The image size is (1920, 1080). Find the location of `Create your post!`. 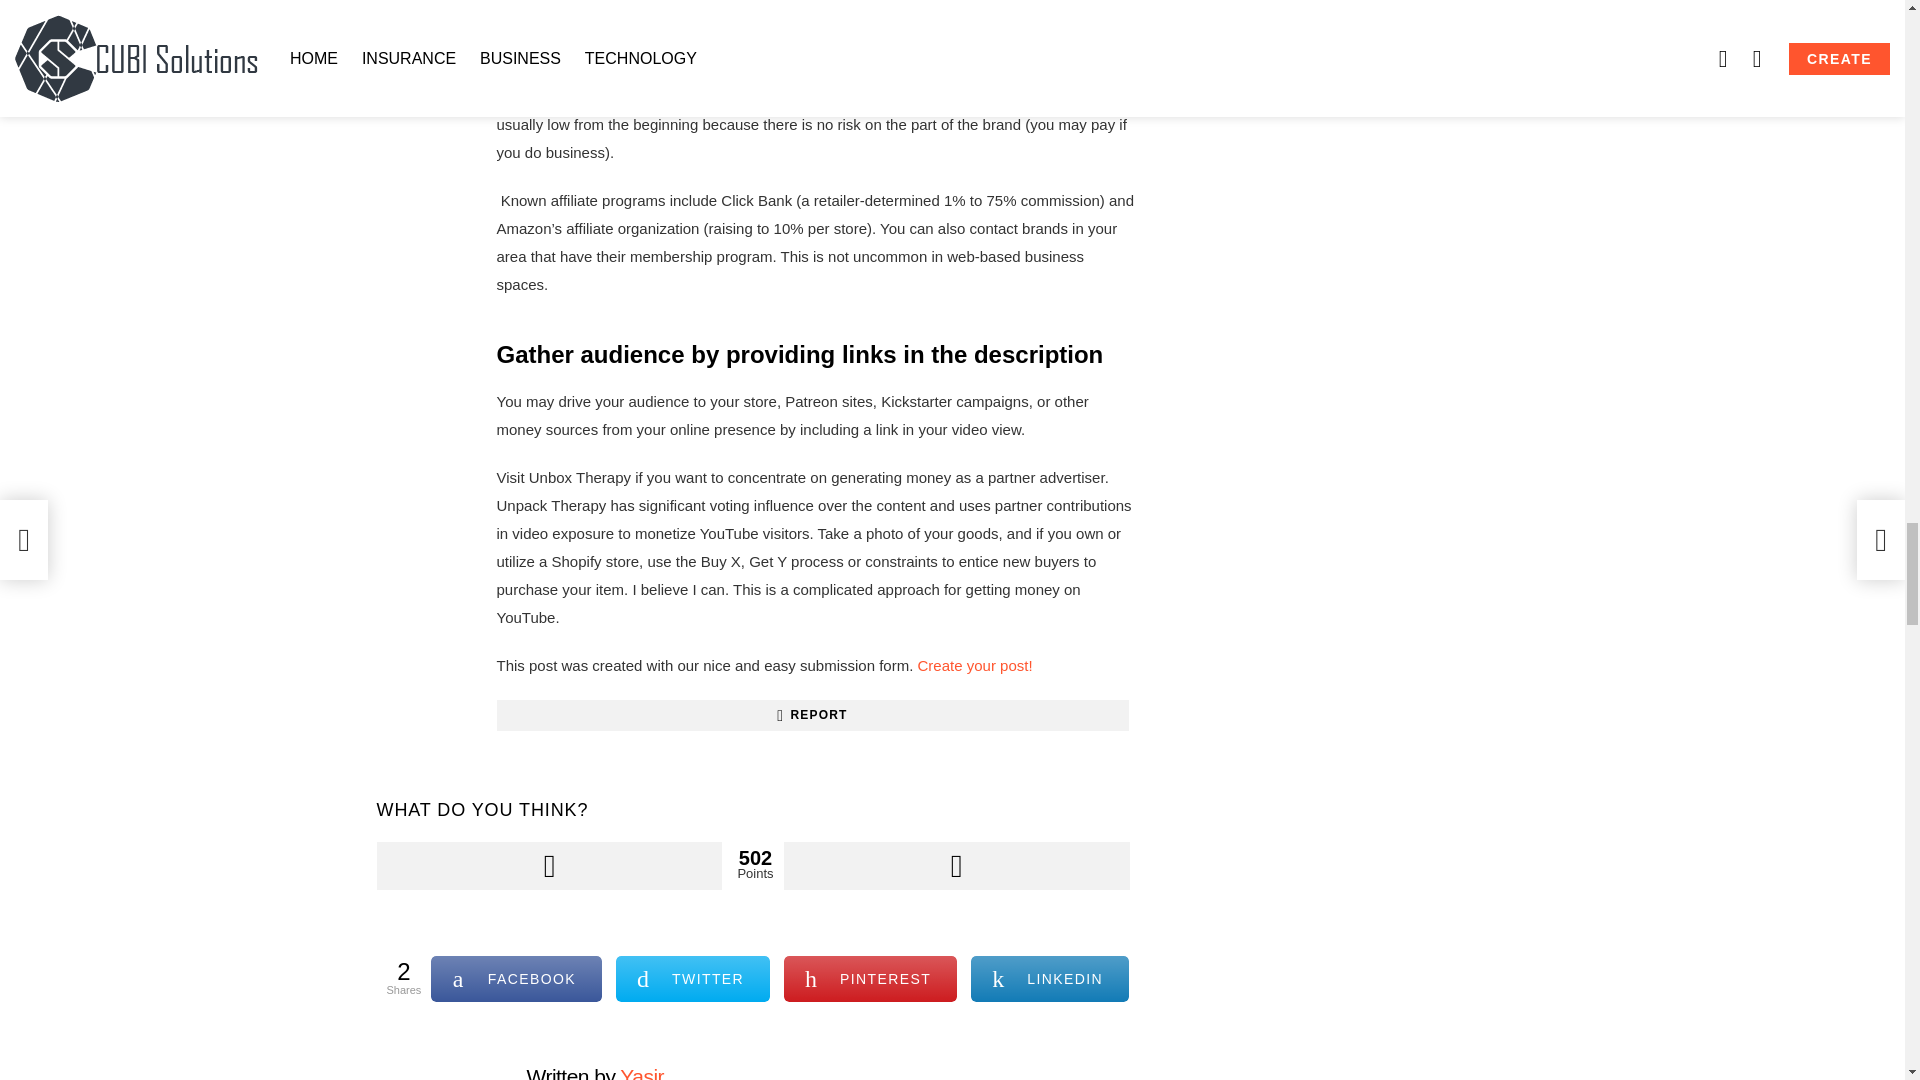

Create your post! is located at coordinates (974, 664).